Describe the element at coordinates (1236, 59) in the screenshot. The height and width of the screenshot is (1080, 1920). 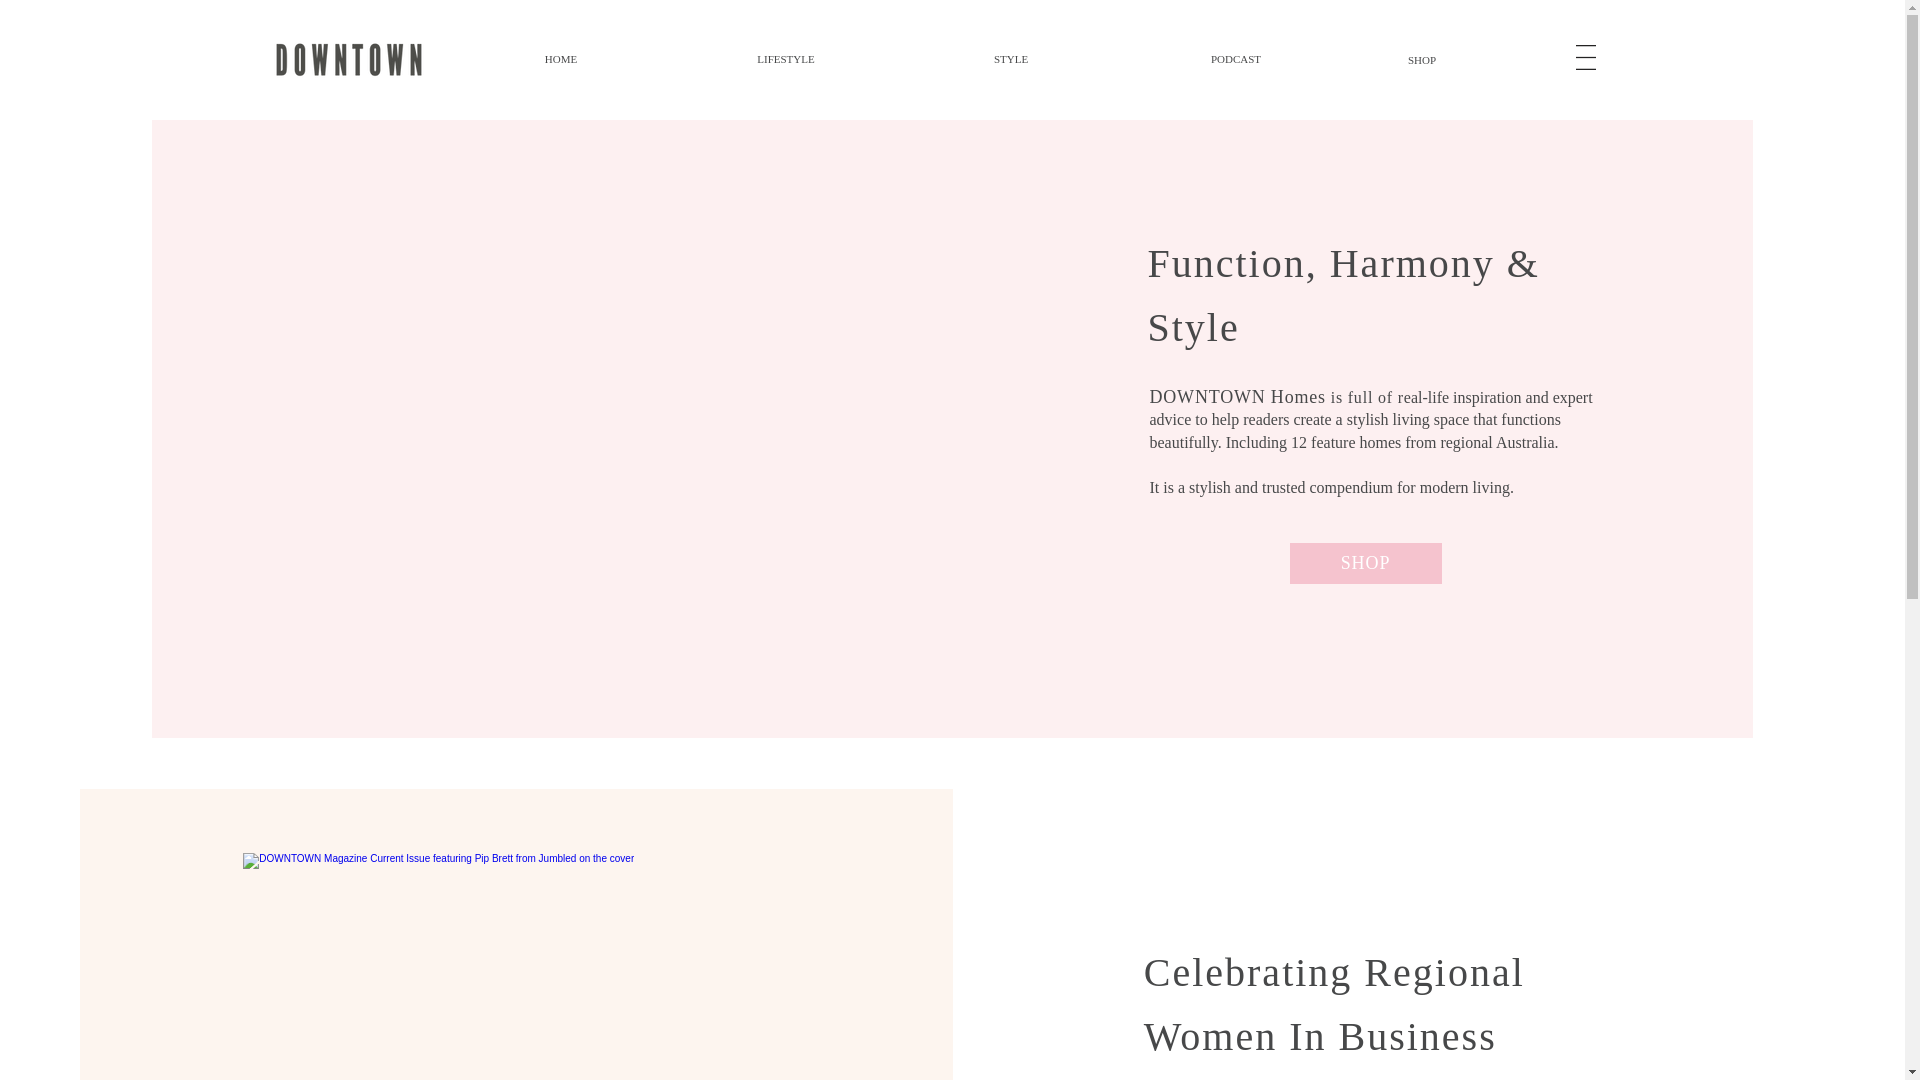
I see `PODCAST` at that location.